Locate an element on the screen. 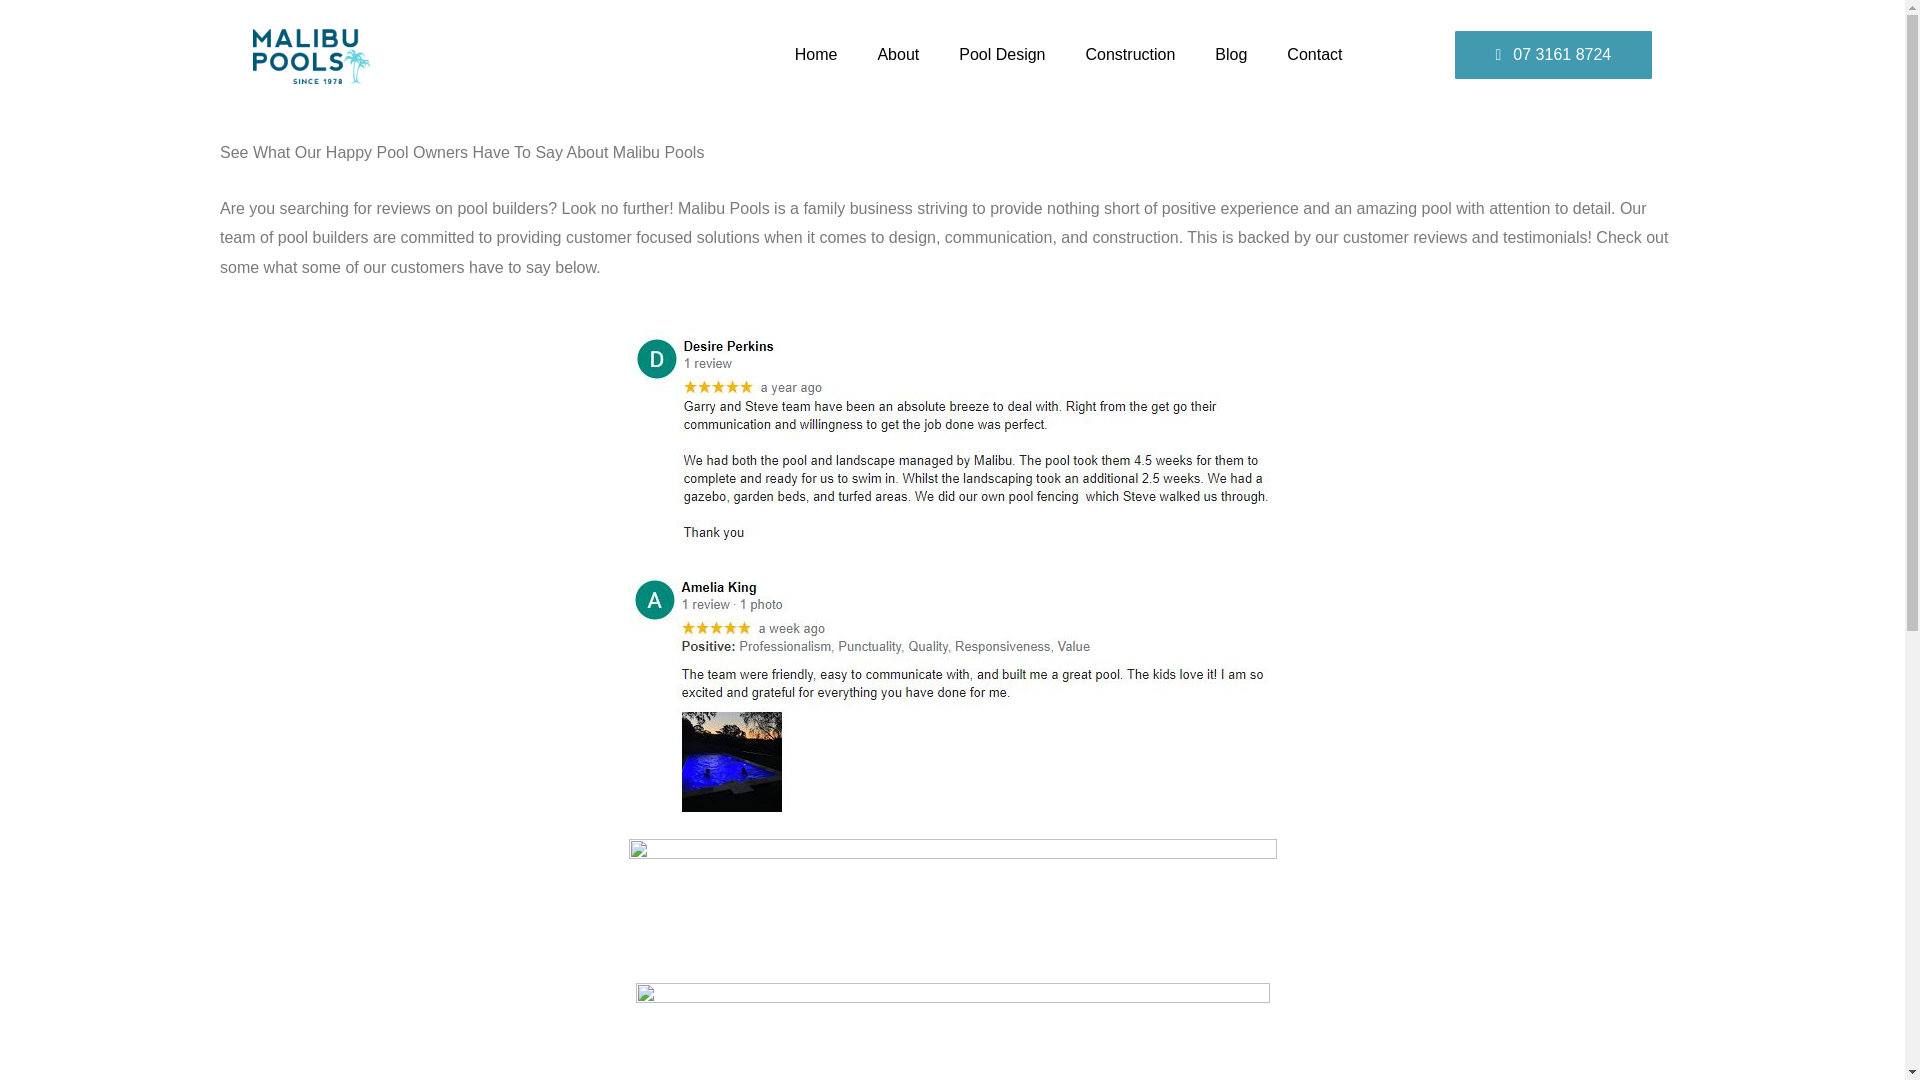 The height and width of the screenshot is (1080, 1920). Pool Design is located at coordinates (1002, 54).